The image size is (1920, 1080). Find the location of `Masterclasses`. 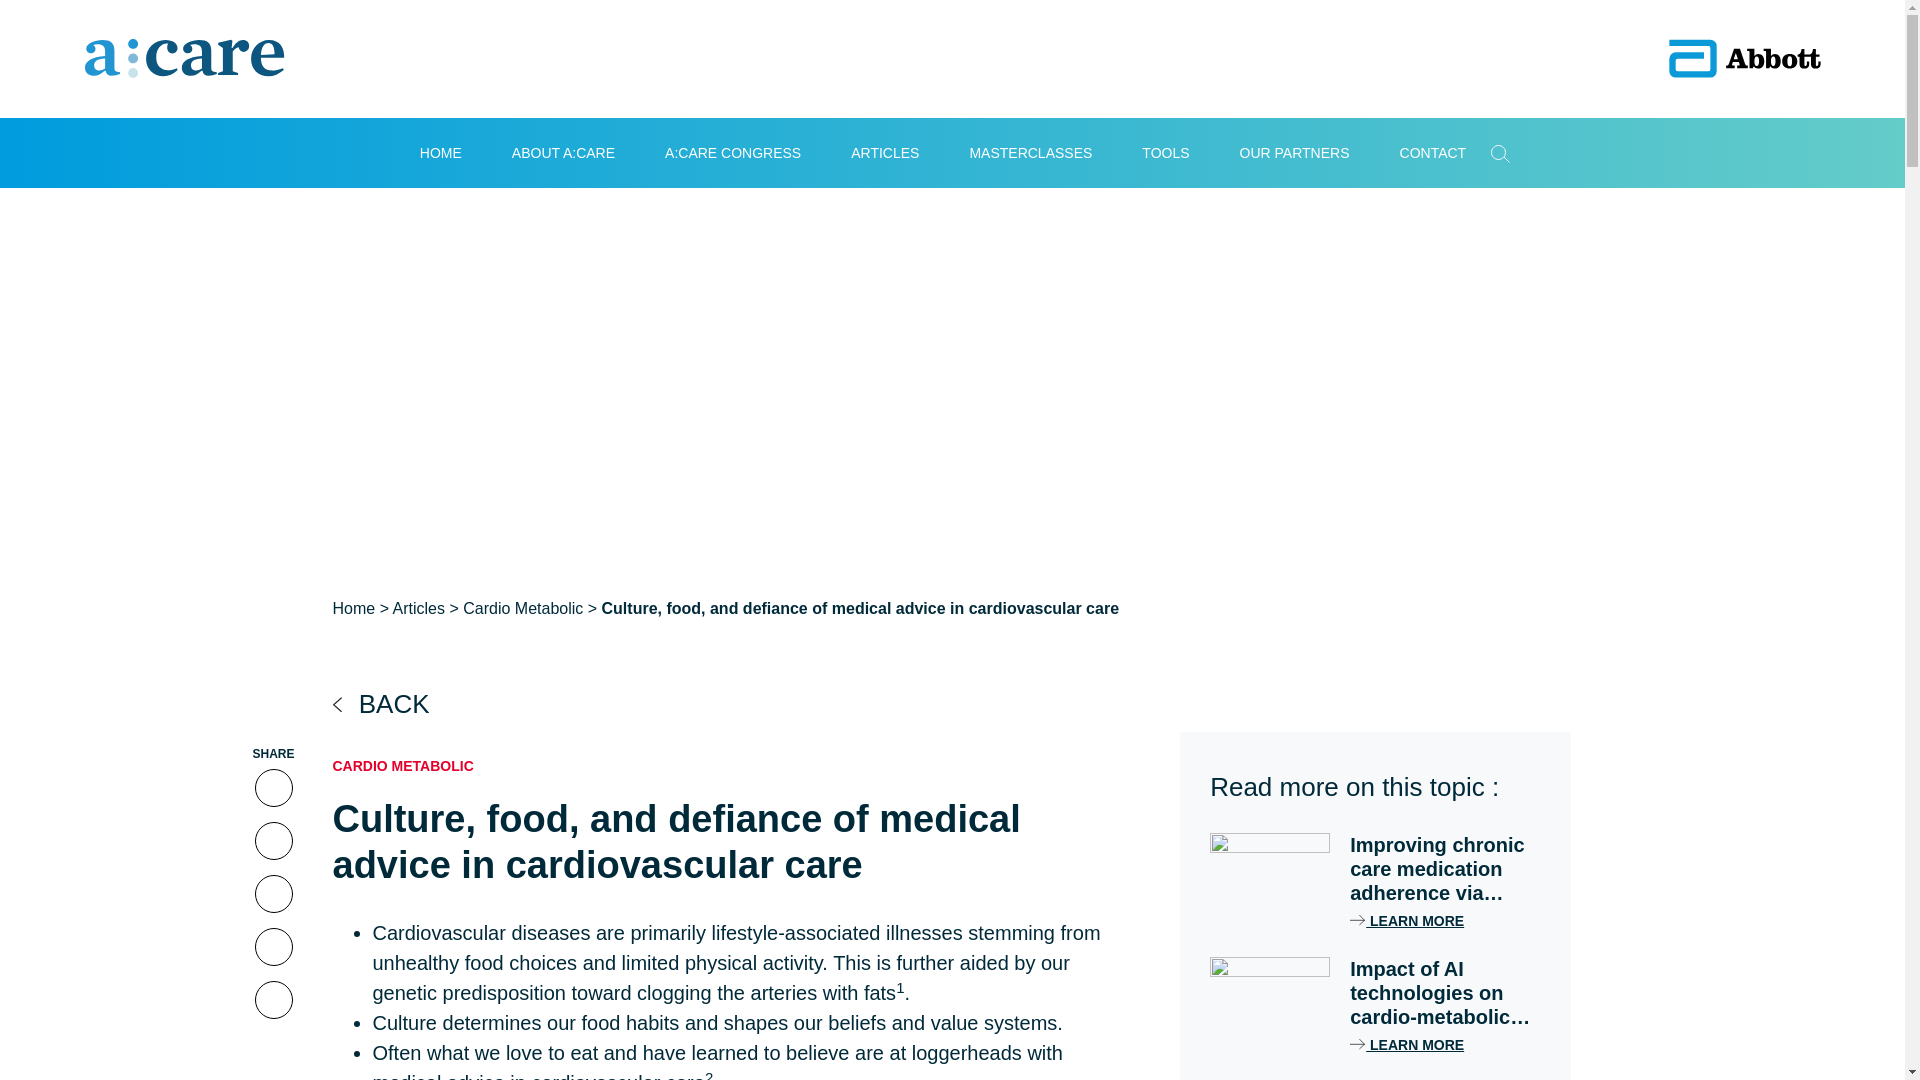

Masterclasses is located at coordinates (1030, 152).